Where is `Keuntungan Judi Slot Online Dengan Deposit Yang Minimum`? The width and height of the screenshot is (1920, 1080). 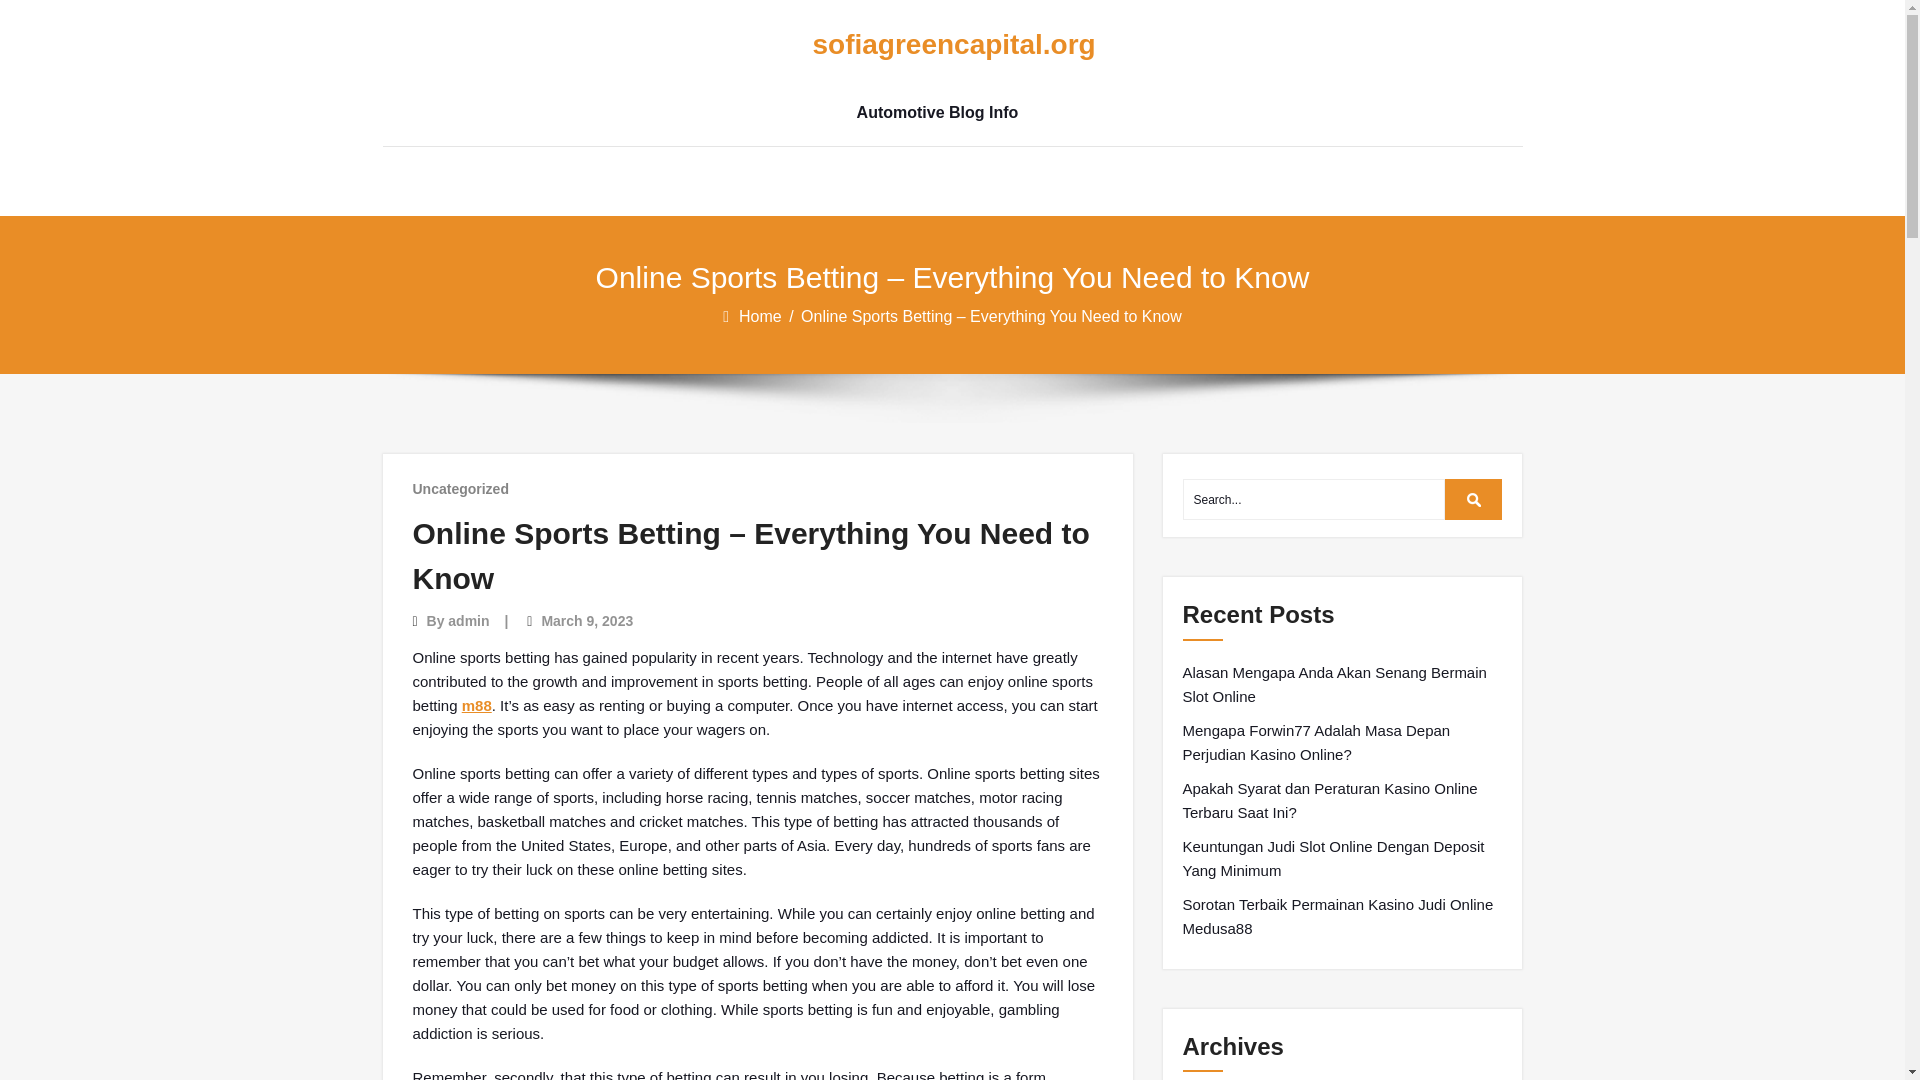
Keuntungan Judi Slot Online Dengan Deposit Yang Minimum is located at coordinates (1342, 858).